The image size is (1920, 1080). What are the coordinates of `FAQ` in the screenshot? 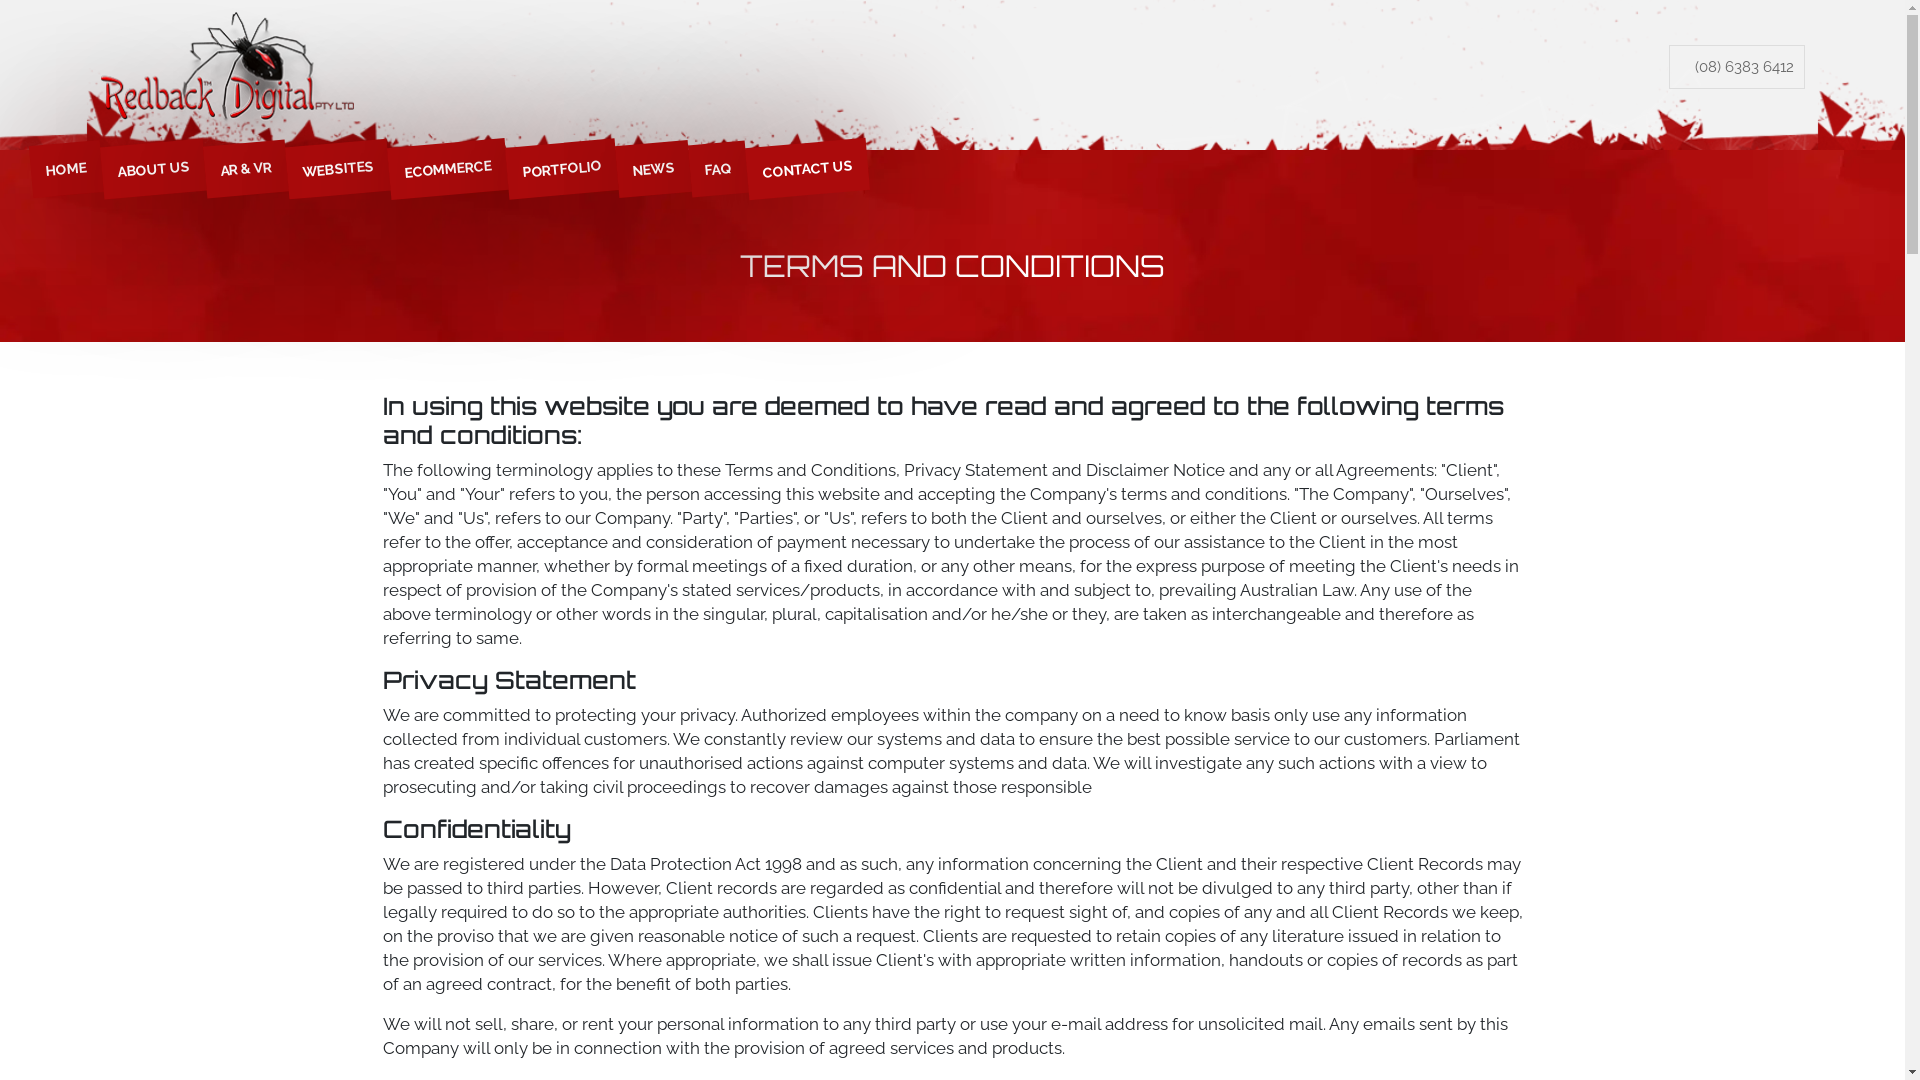 It's located at (716, 167).